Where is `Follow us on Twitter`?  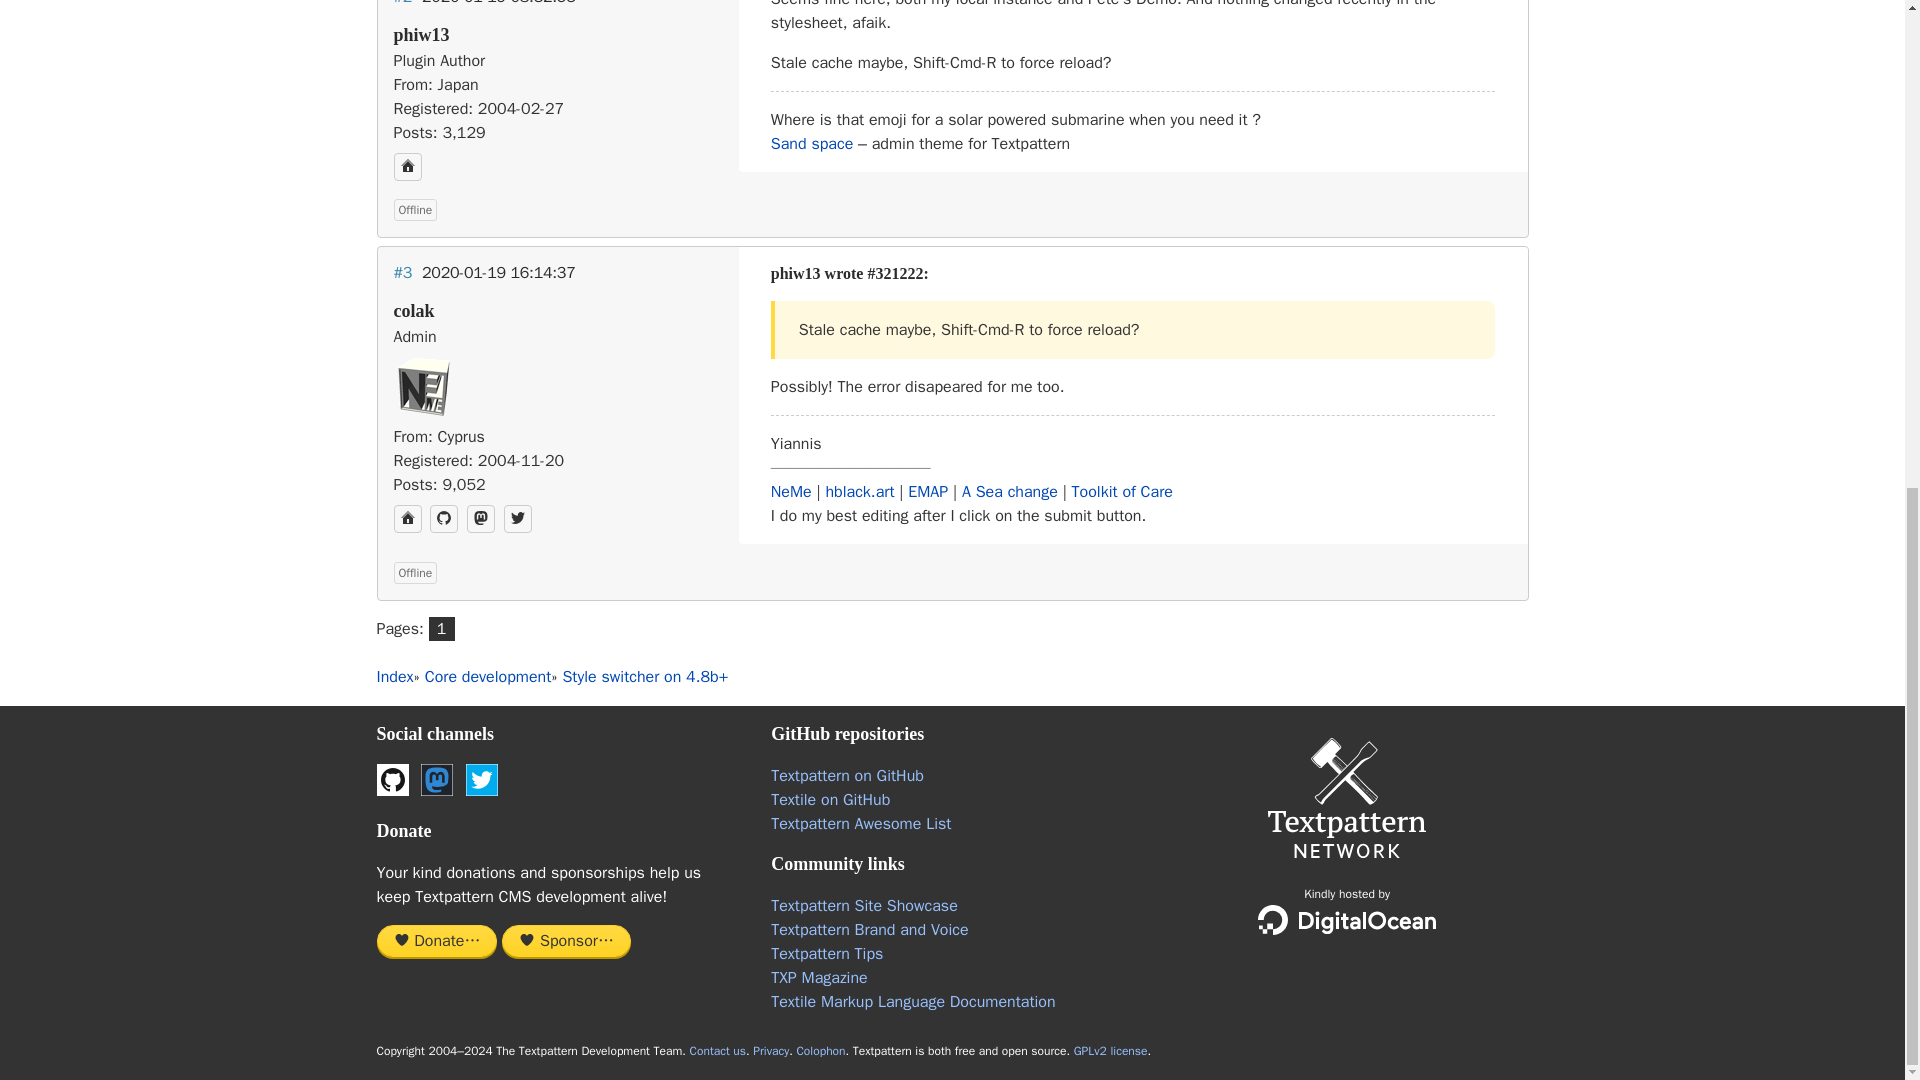
Follow us on Twitter is located at coordinates (482, 779).